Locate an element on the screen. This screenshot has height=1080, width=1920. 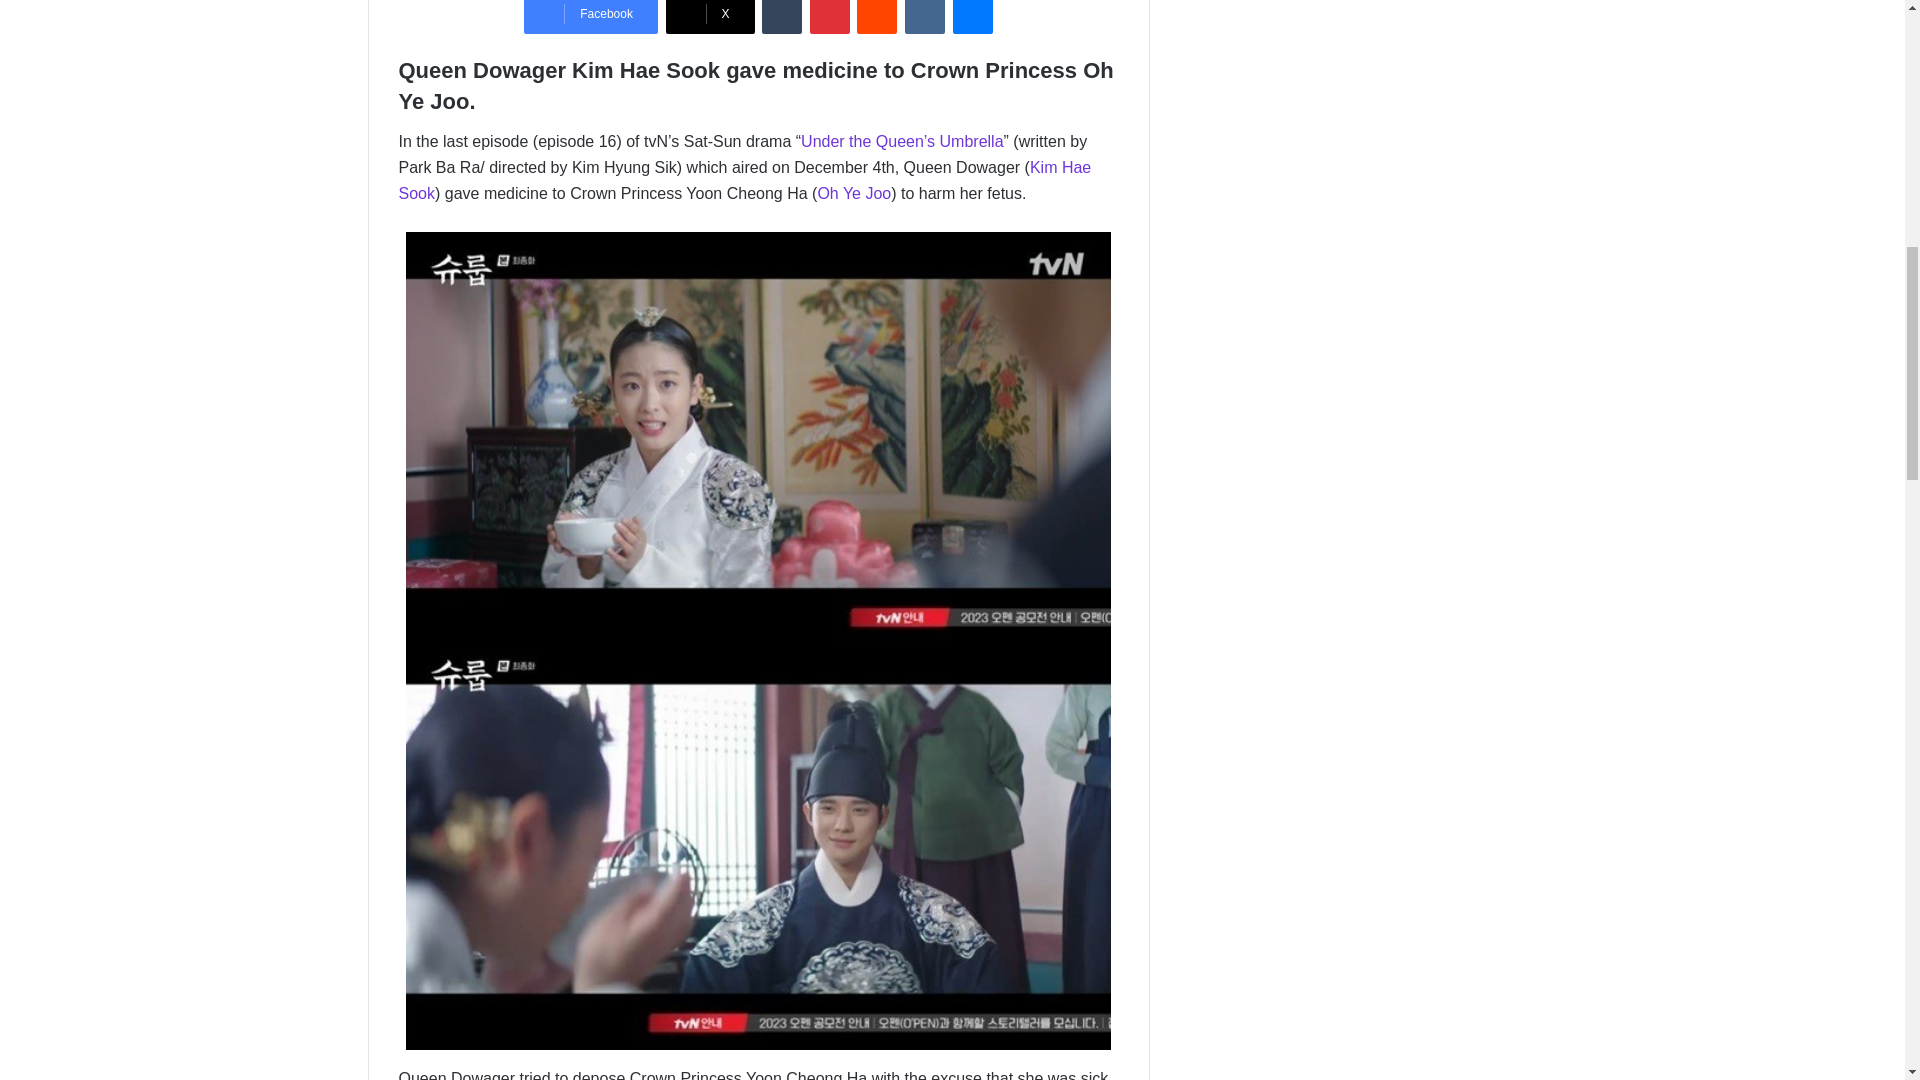
Facebook is located at coordinates (591, 16).